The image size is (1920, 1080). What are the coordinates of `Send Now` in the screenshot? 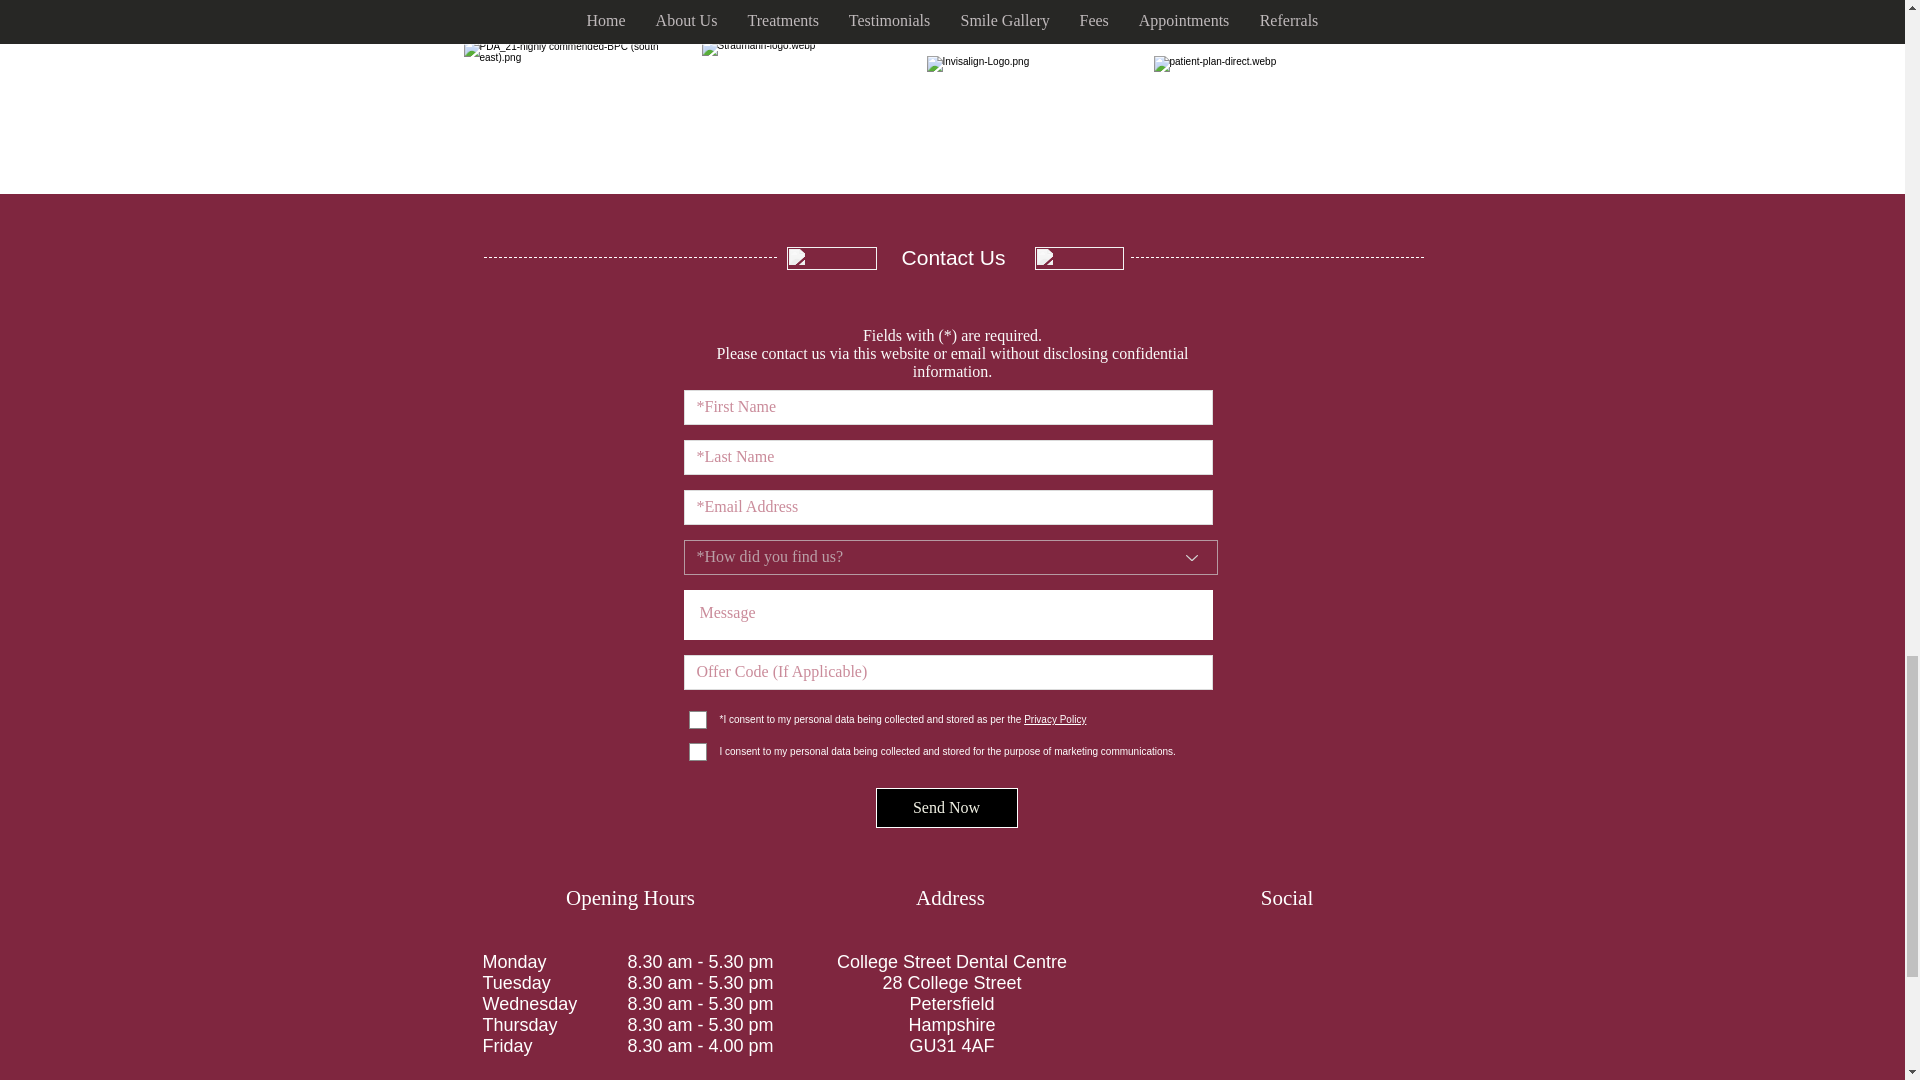 It's located at (946, 808).